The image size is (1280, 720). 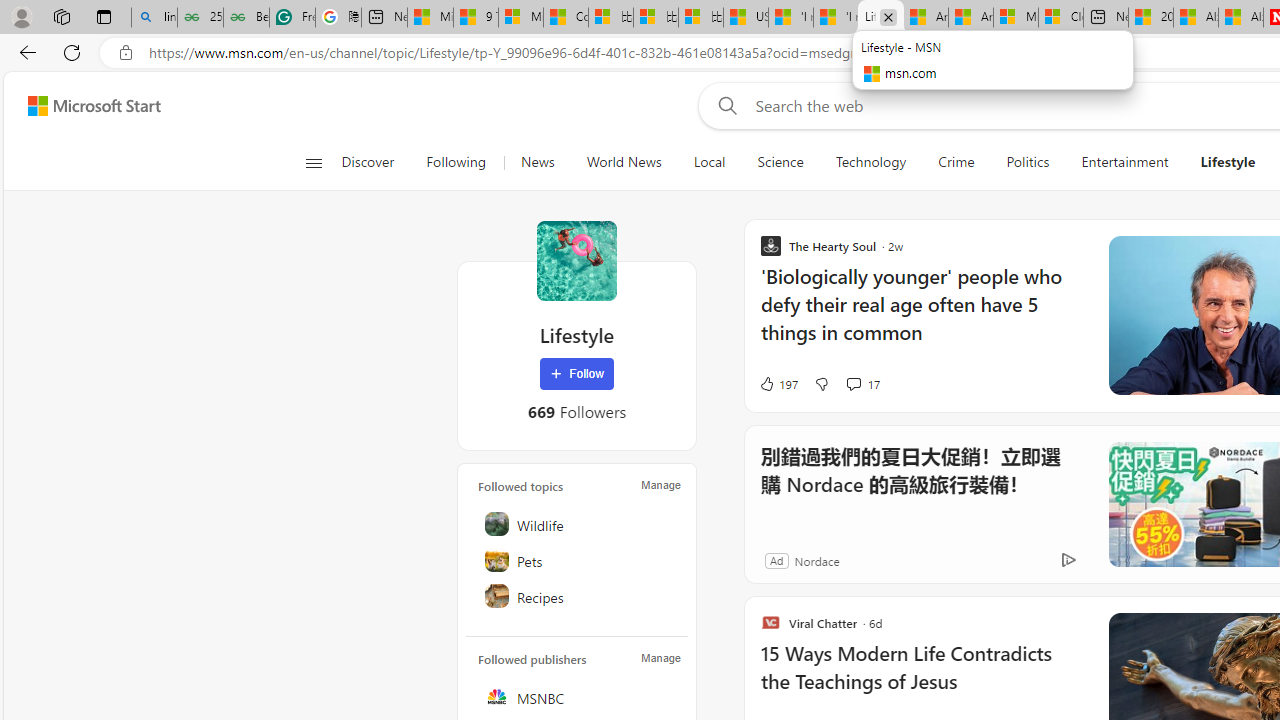 I want to click on Dislike, so click(x=822, y=384).